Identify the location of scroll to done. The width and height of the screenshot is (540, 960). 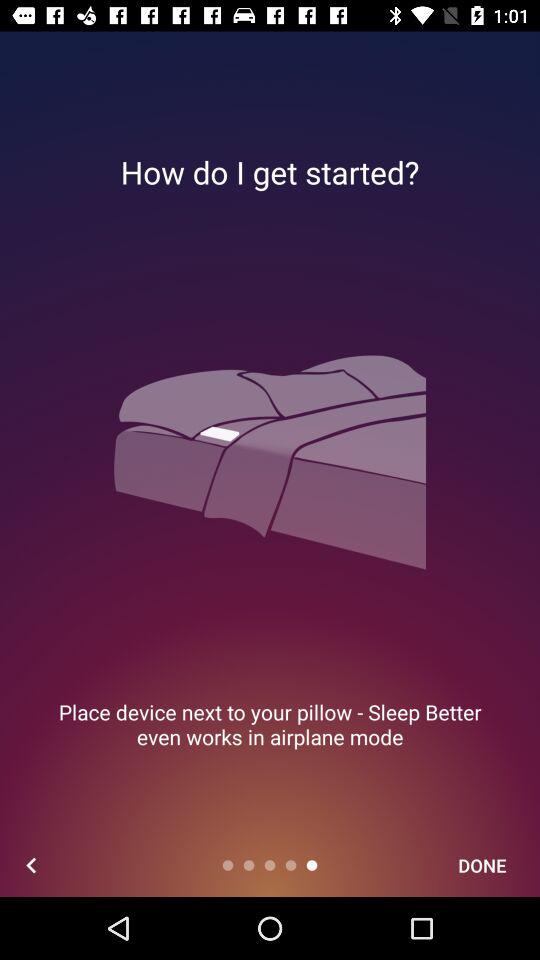
(482, 864).